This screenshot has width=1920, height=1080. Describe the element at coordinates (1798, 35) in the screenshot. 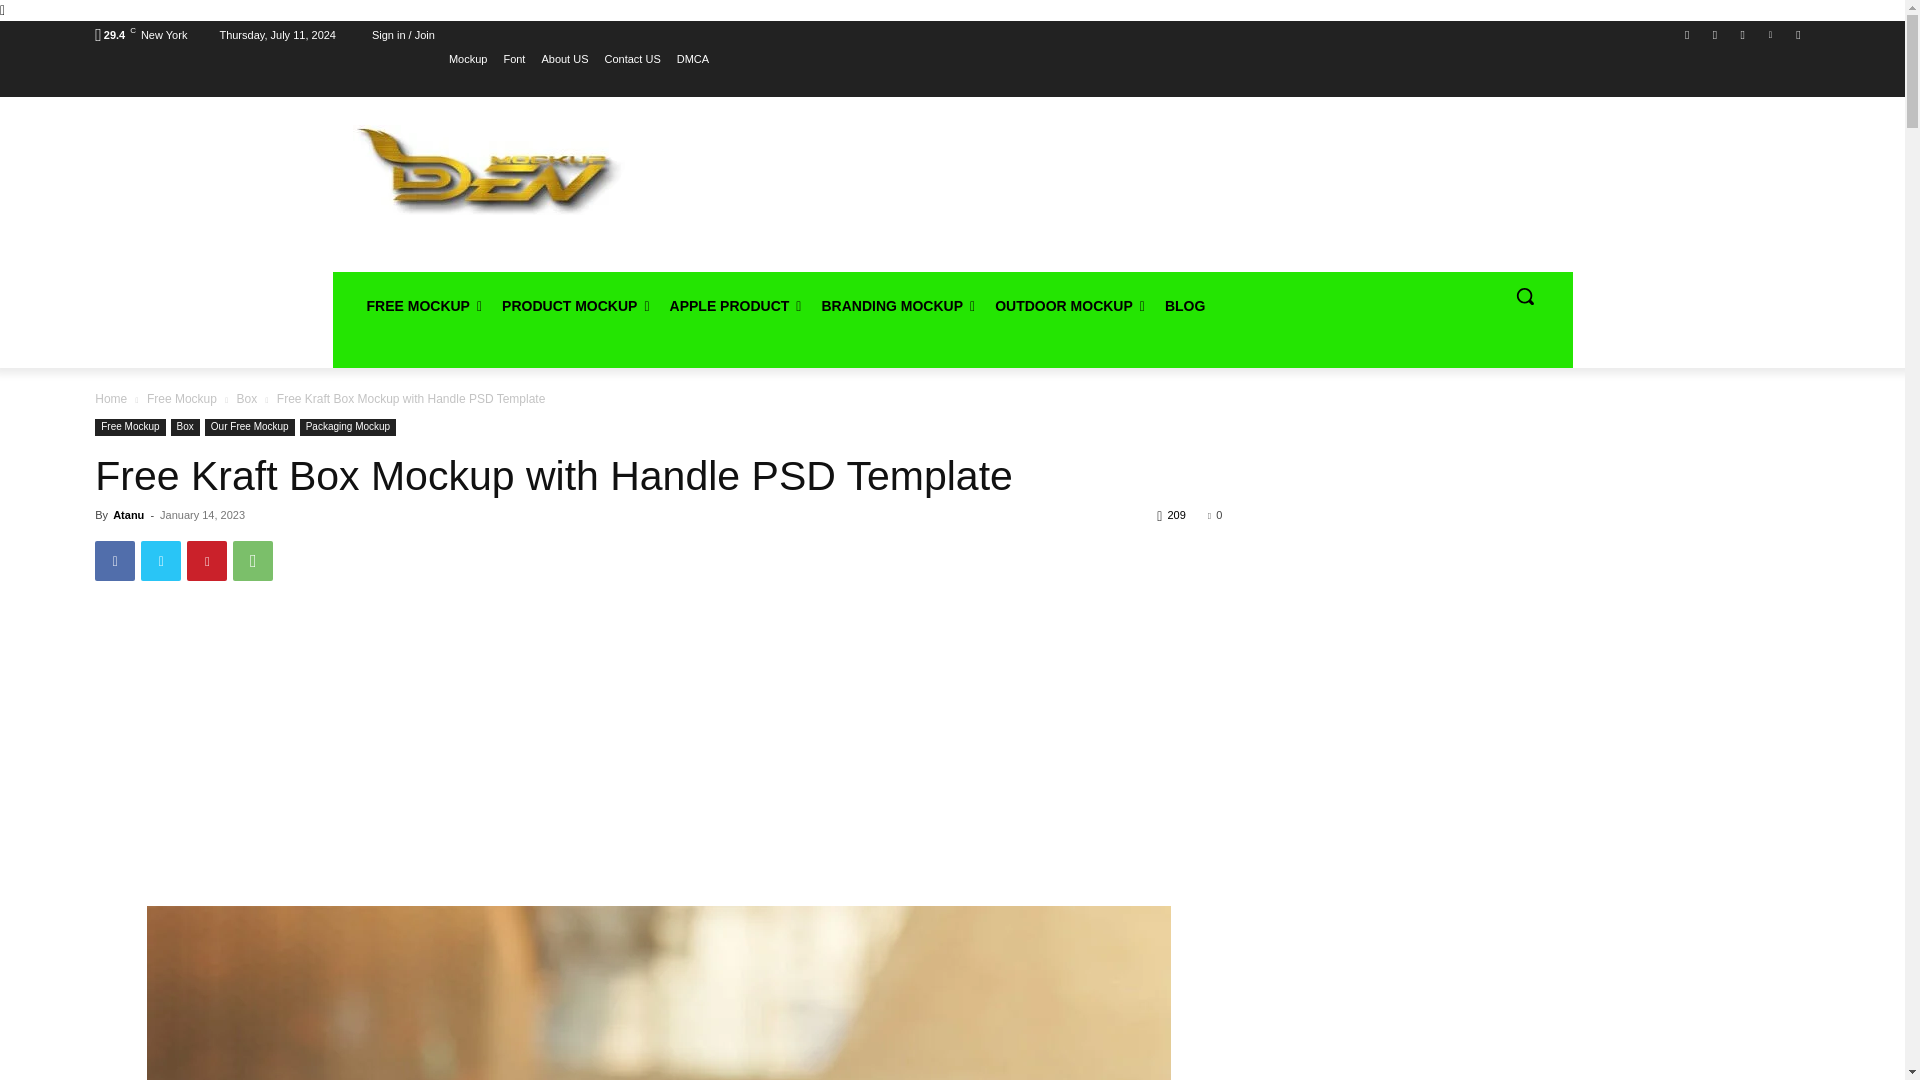

I see `Youtube` at that location.